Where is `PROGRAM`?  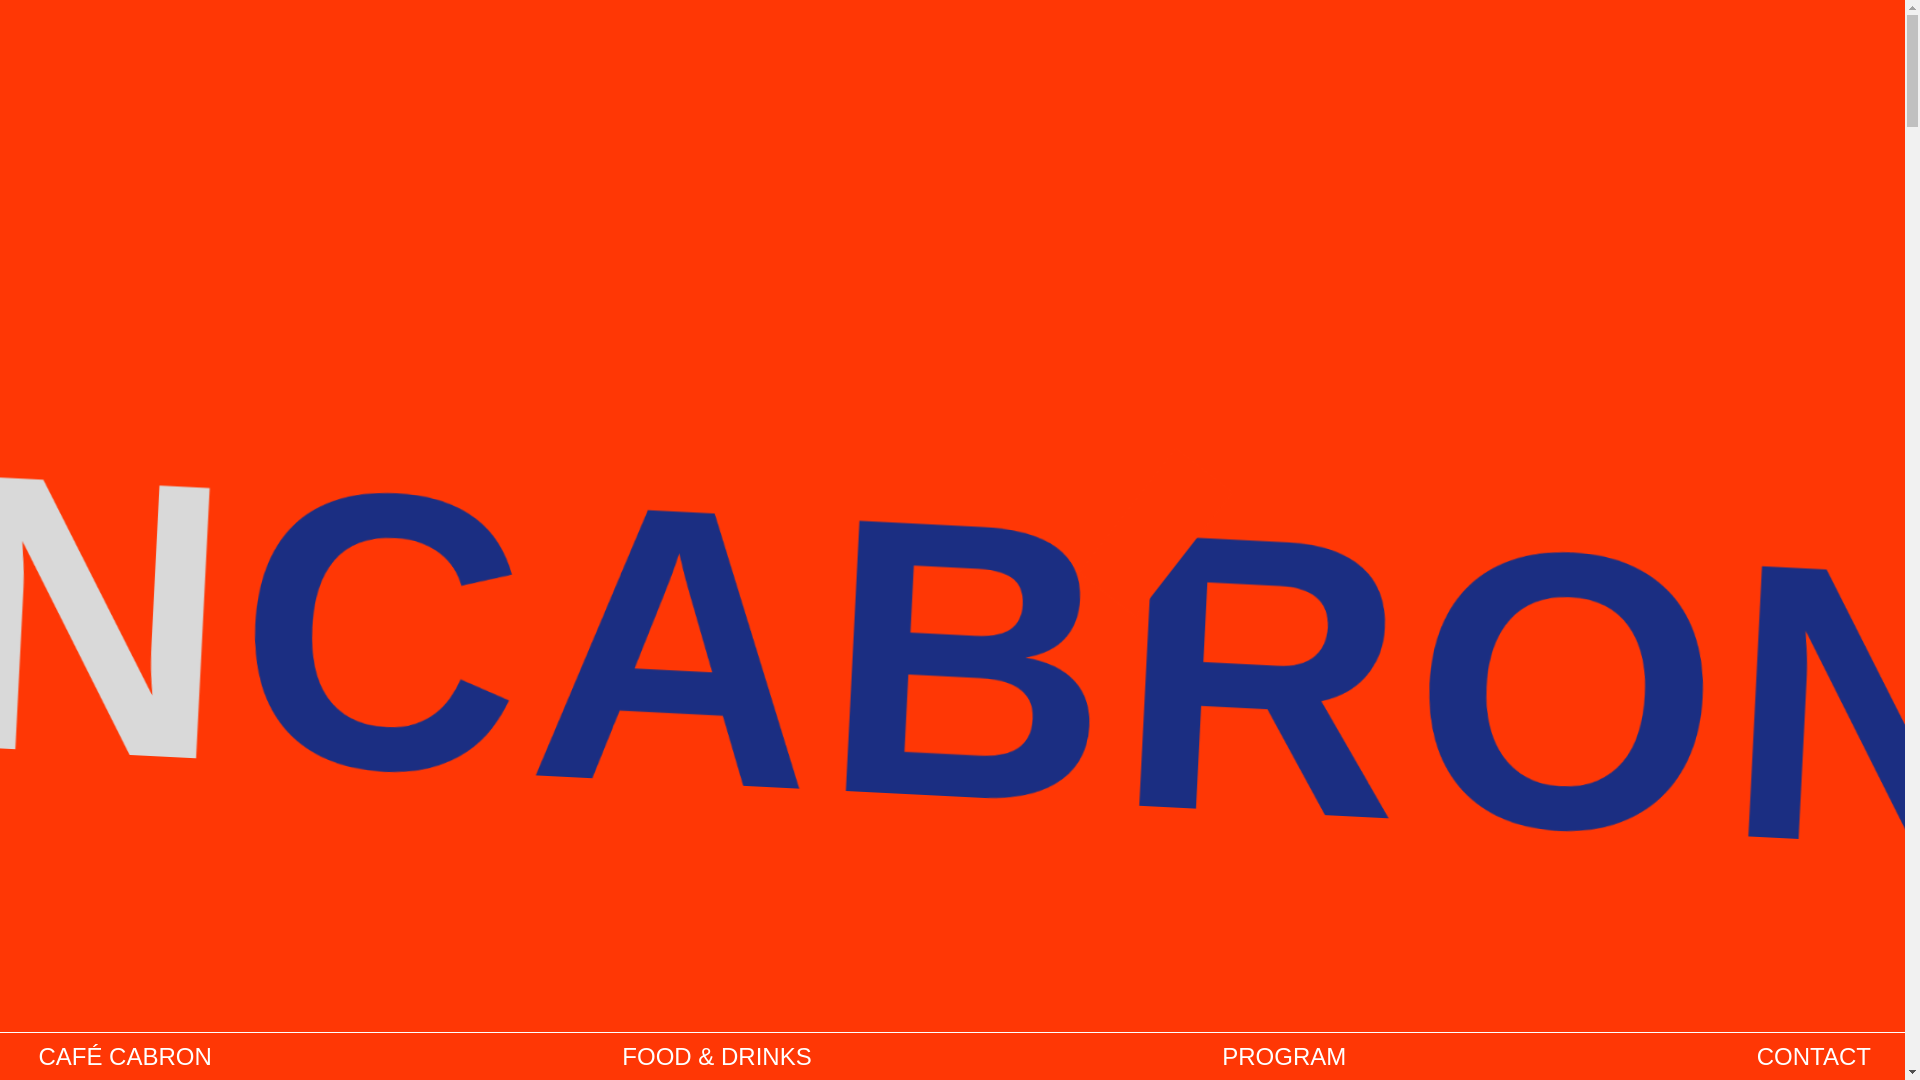
PROGRAM is located at coordinates (1286, 1057).